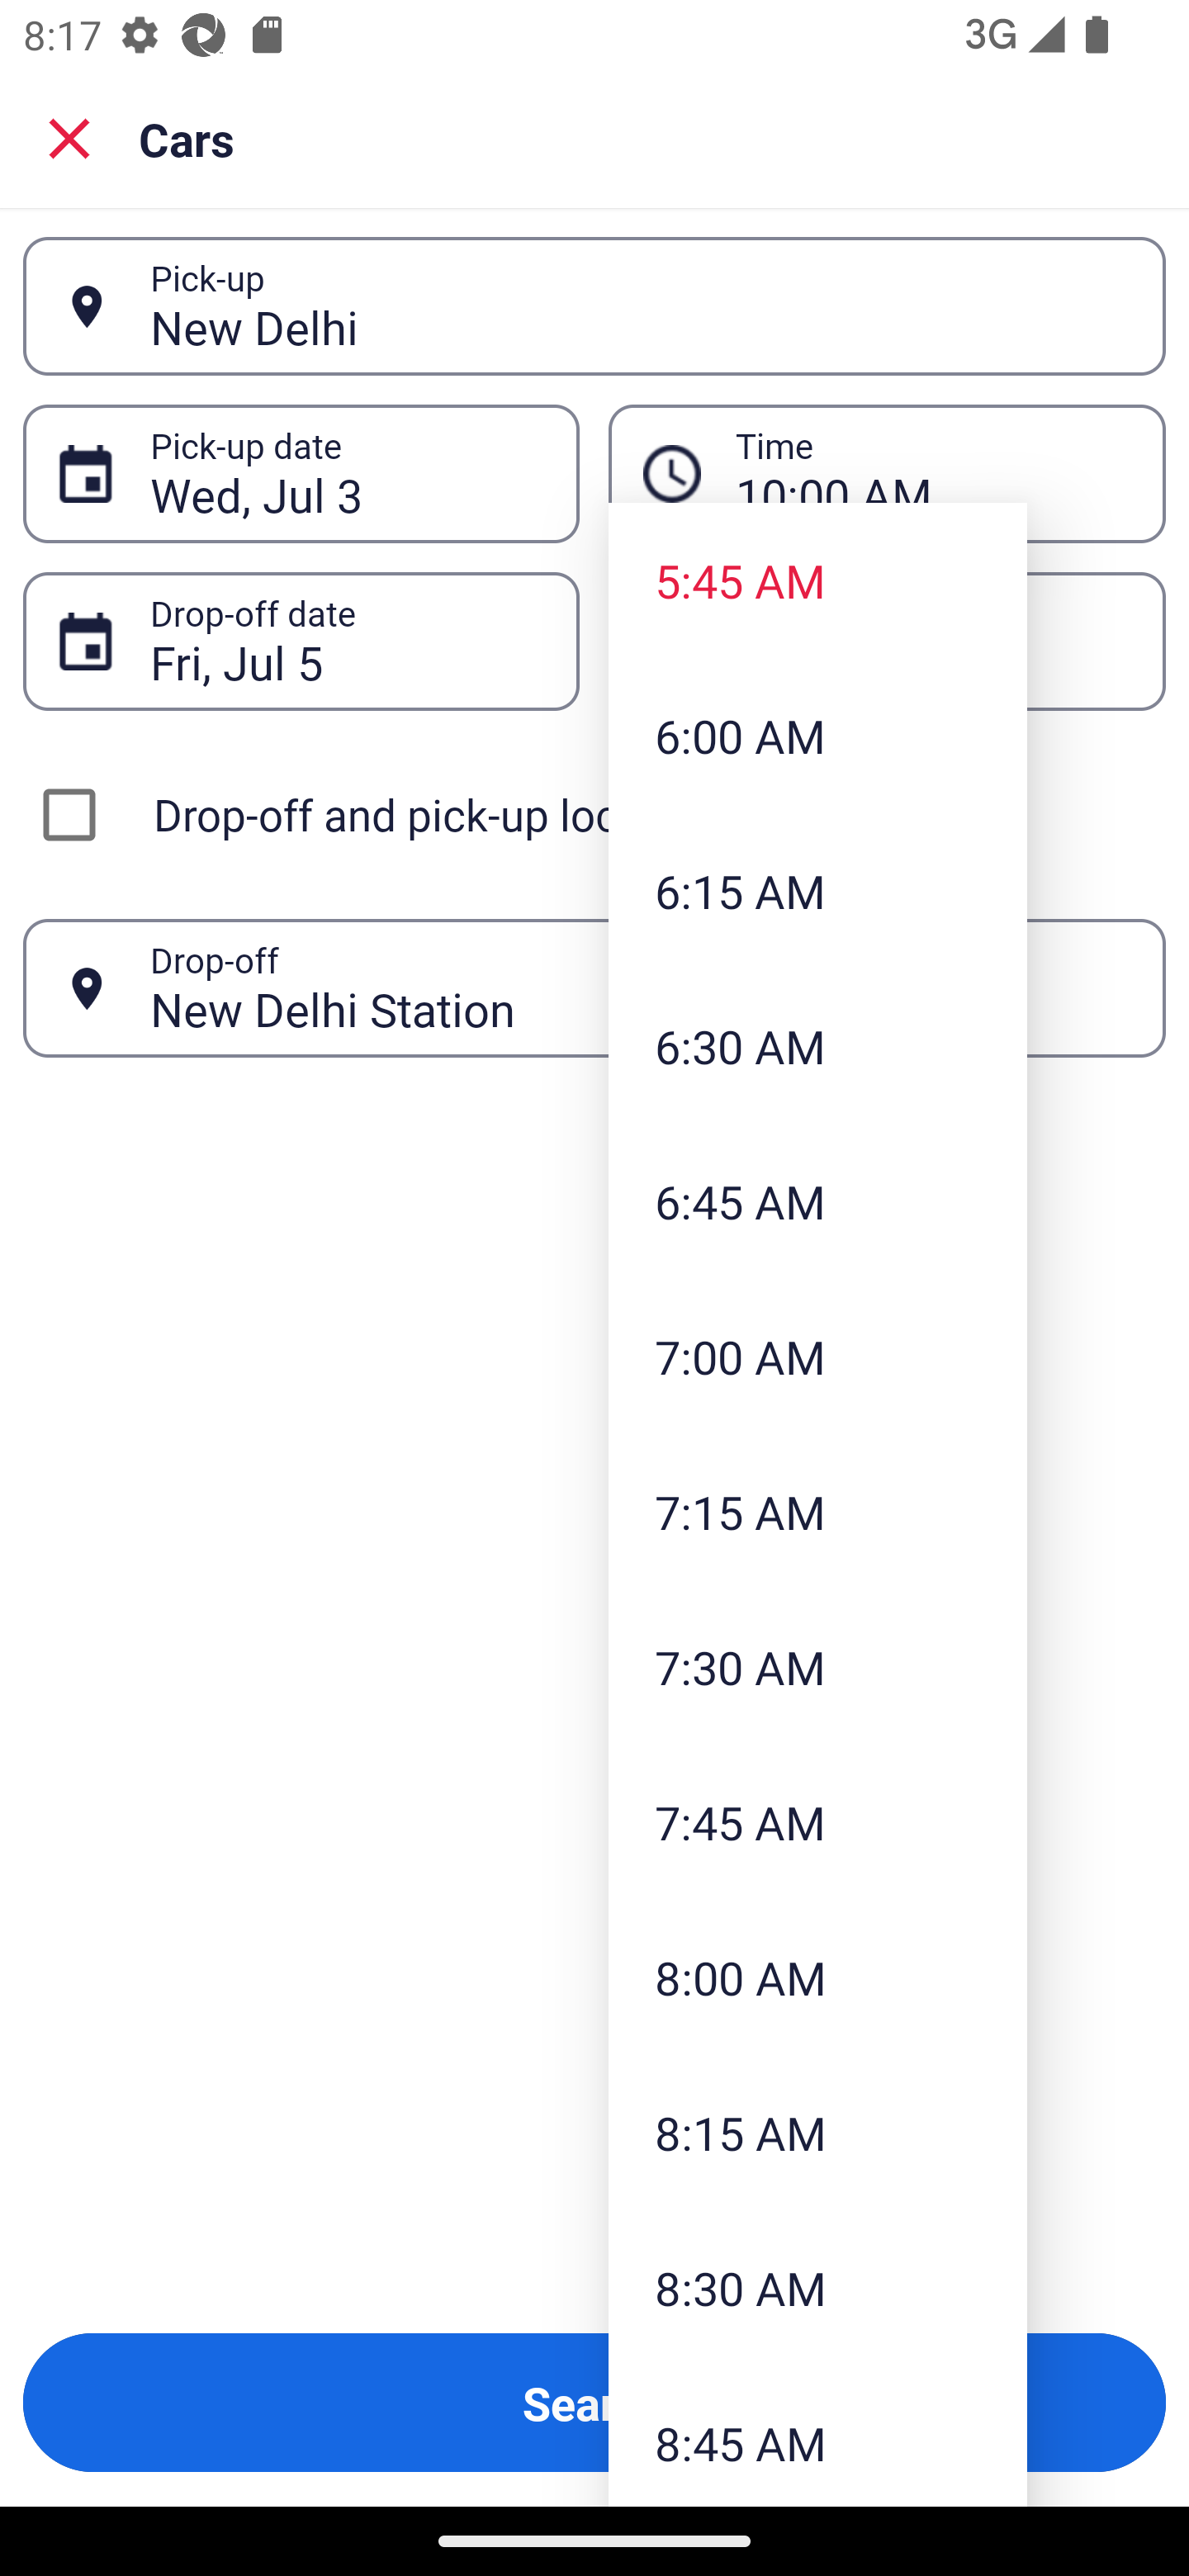 This screenshot has width=1189, height=2576. What do you see at coordinates (817, 1356) in the screenshot?
I see `7:00 AM` at bounding box center [817, 1356].